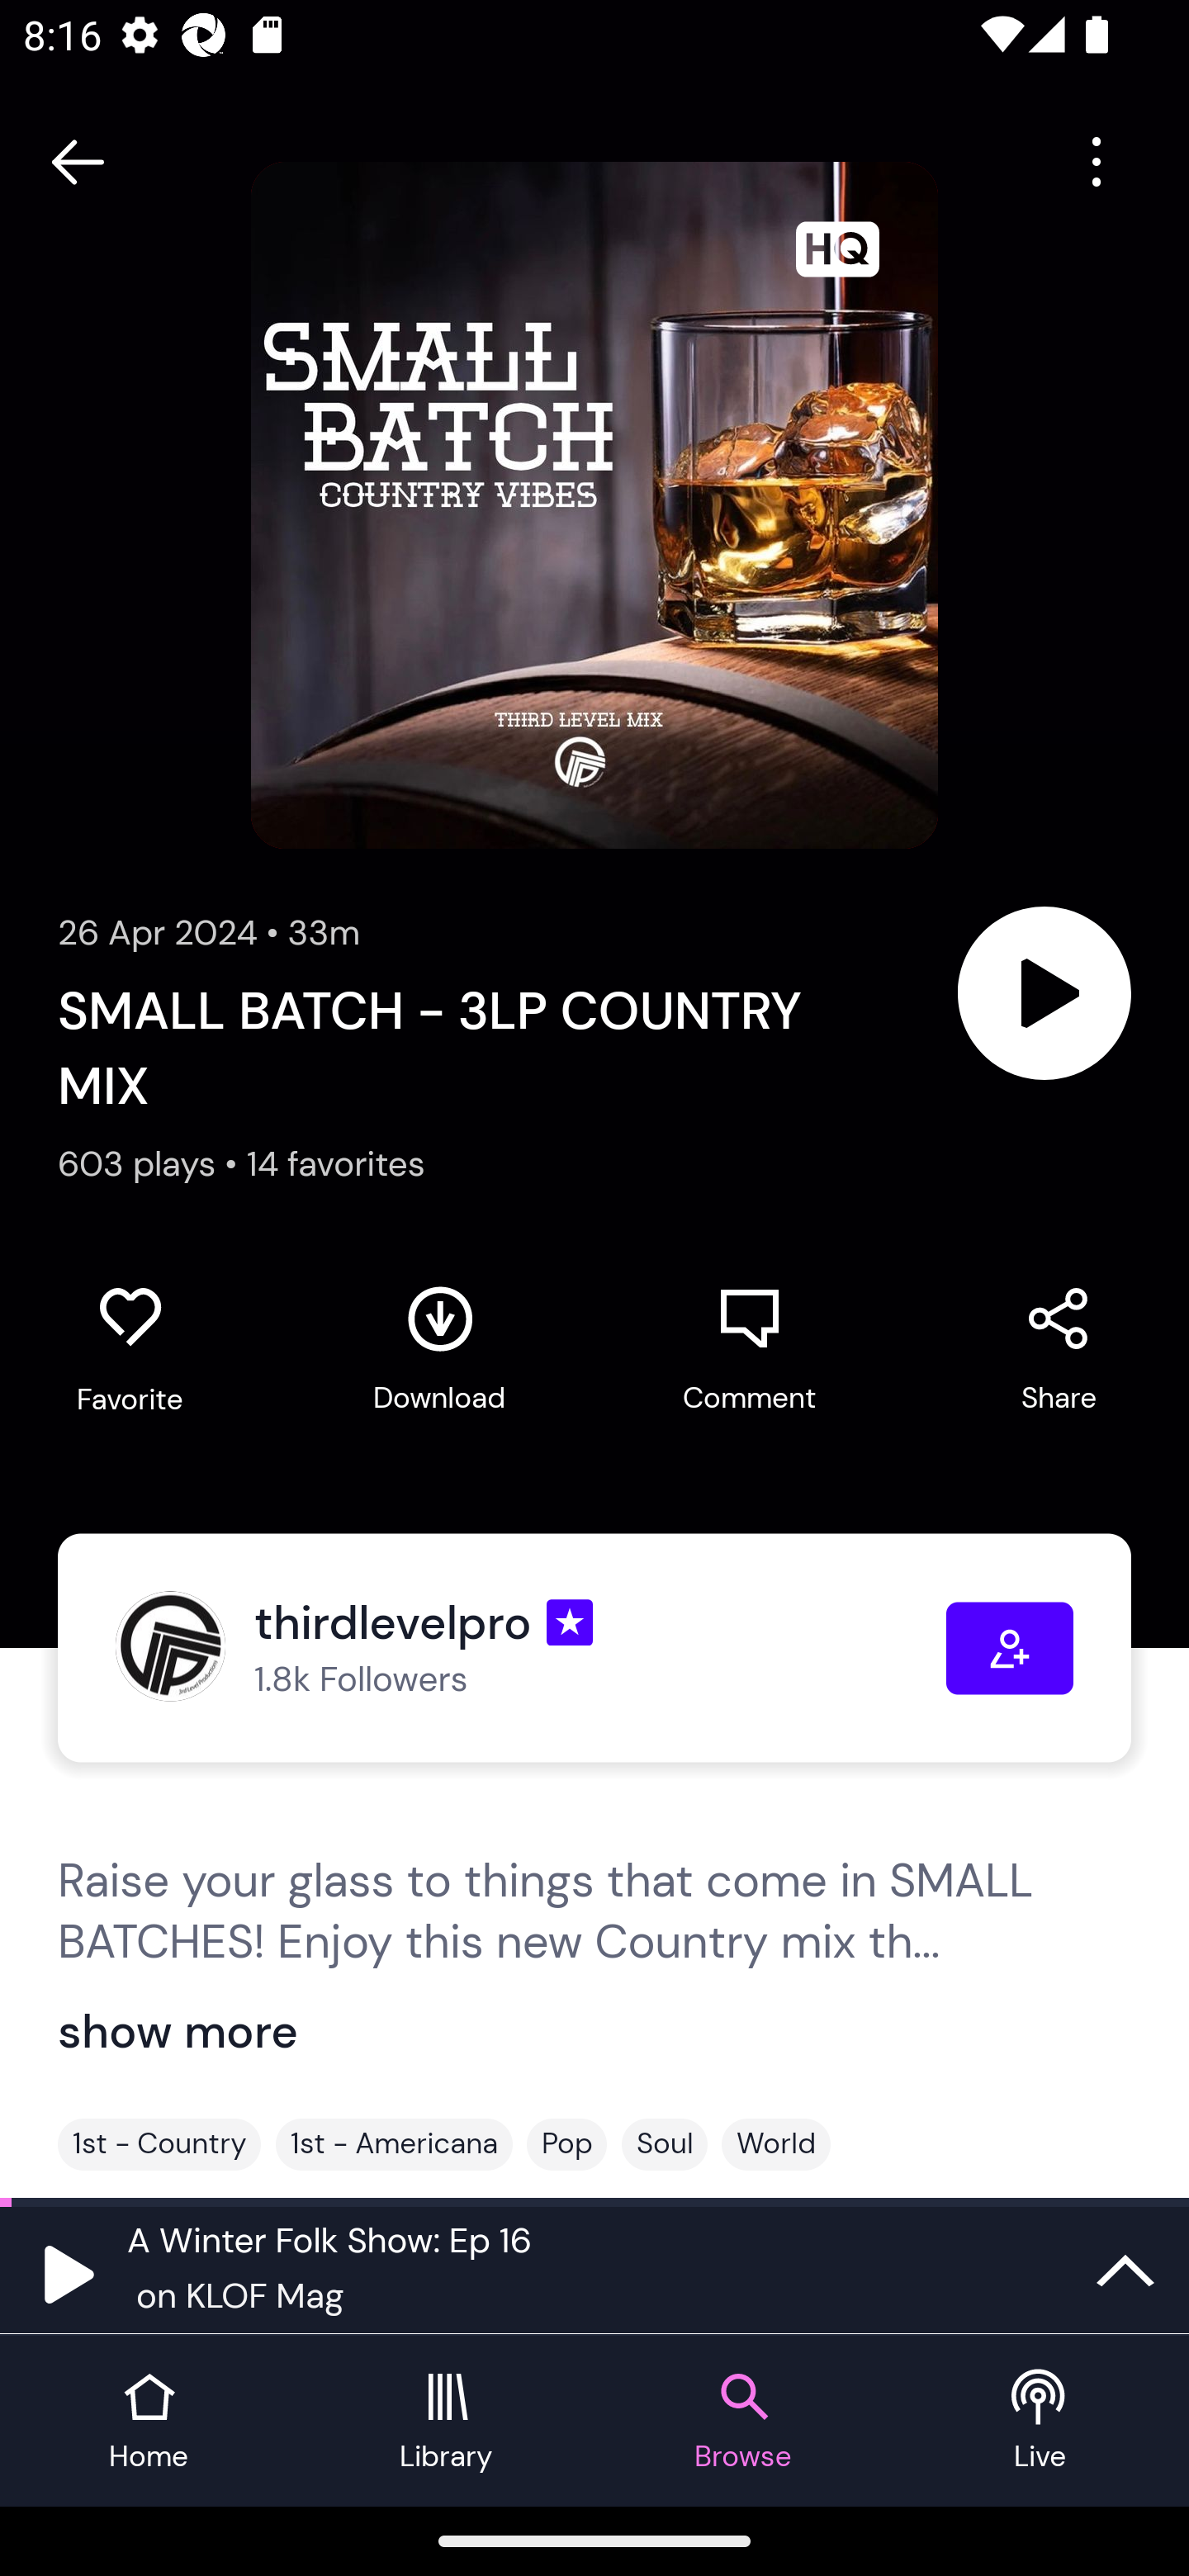  Describe the element at coordinates (776, 2144) in the screenshot. I see `World` at that location.